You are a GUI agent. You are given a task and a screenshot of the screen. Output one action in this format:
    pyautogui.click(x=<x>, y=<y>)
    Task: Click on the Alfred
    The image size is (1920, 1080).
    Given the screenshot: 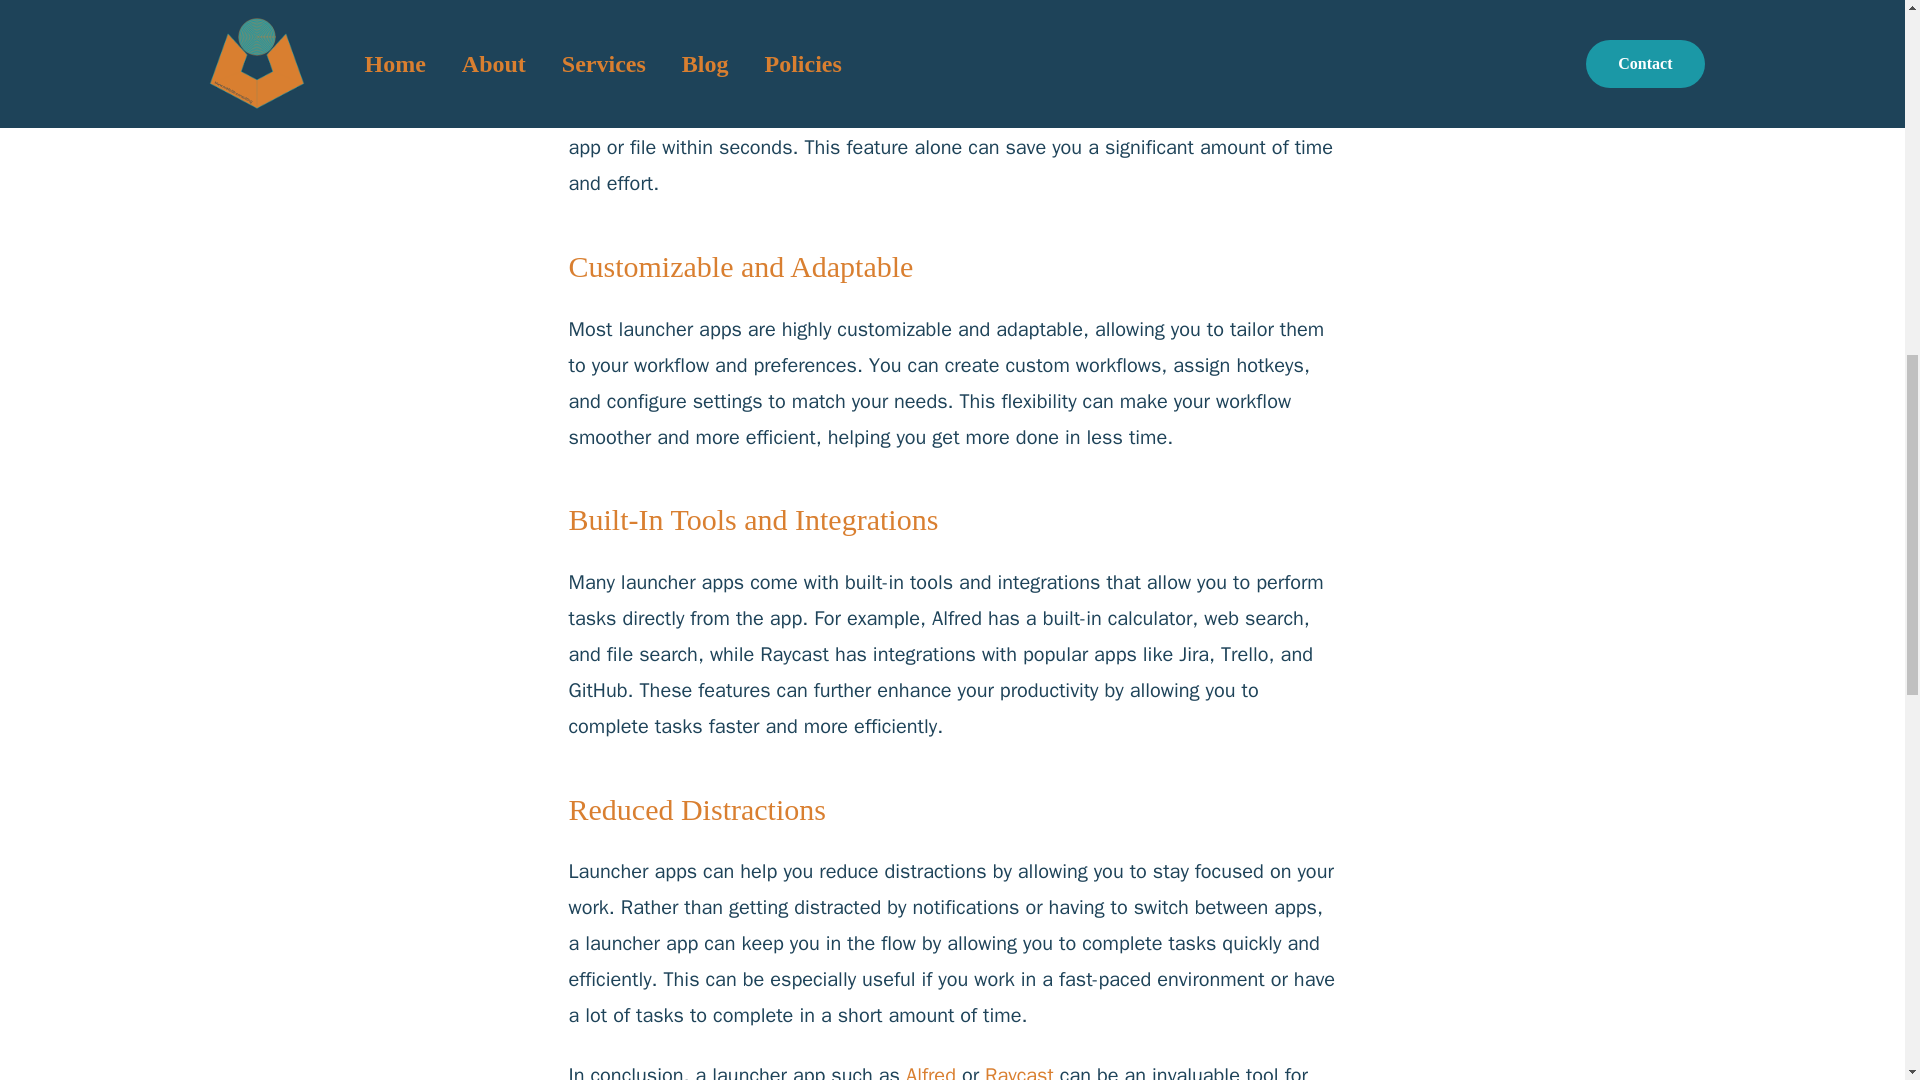 What is the action you would take?
    pyautogui.click(x=931, y=1071)
    